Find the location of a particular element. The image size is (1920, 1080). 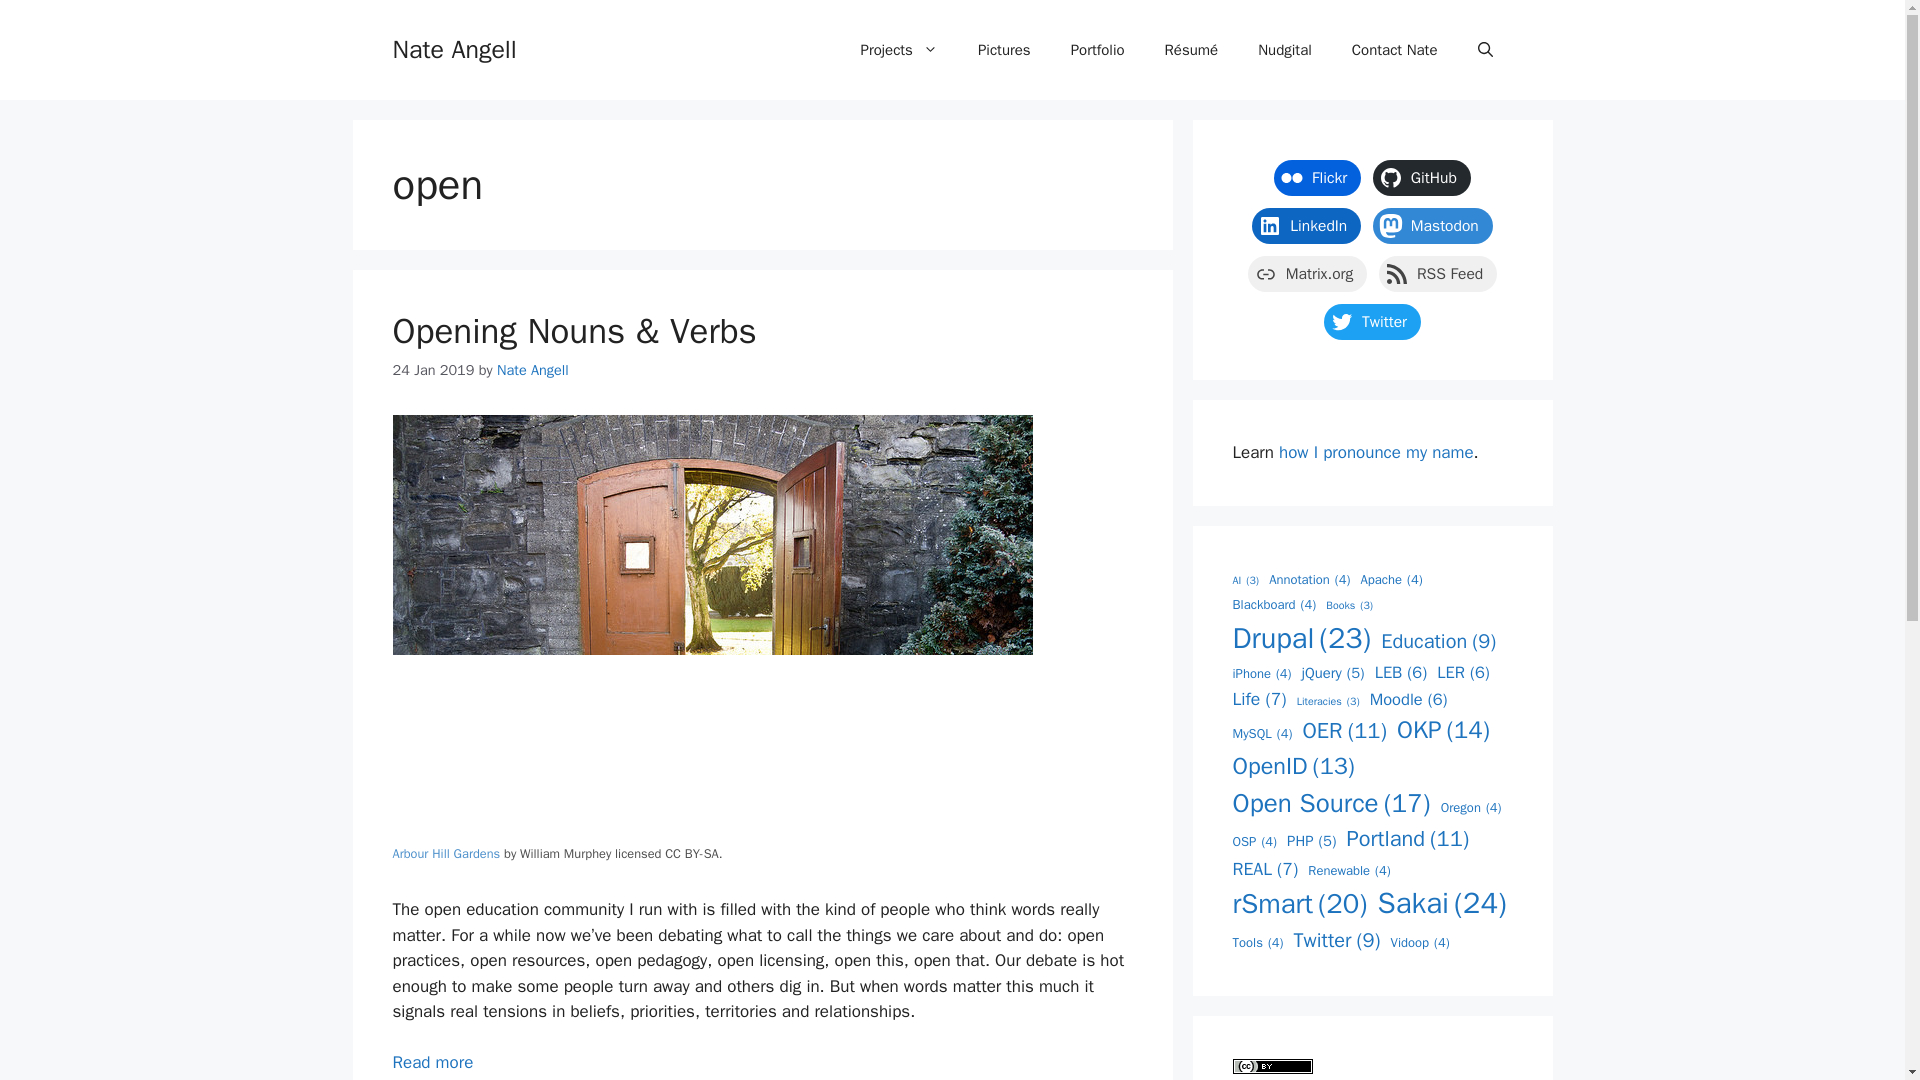

get in touch with Nate is located at coordinates (1394, 50).